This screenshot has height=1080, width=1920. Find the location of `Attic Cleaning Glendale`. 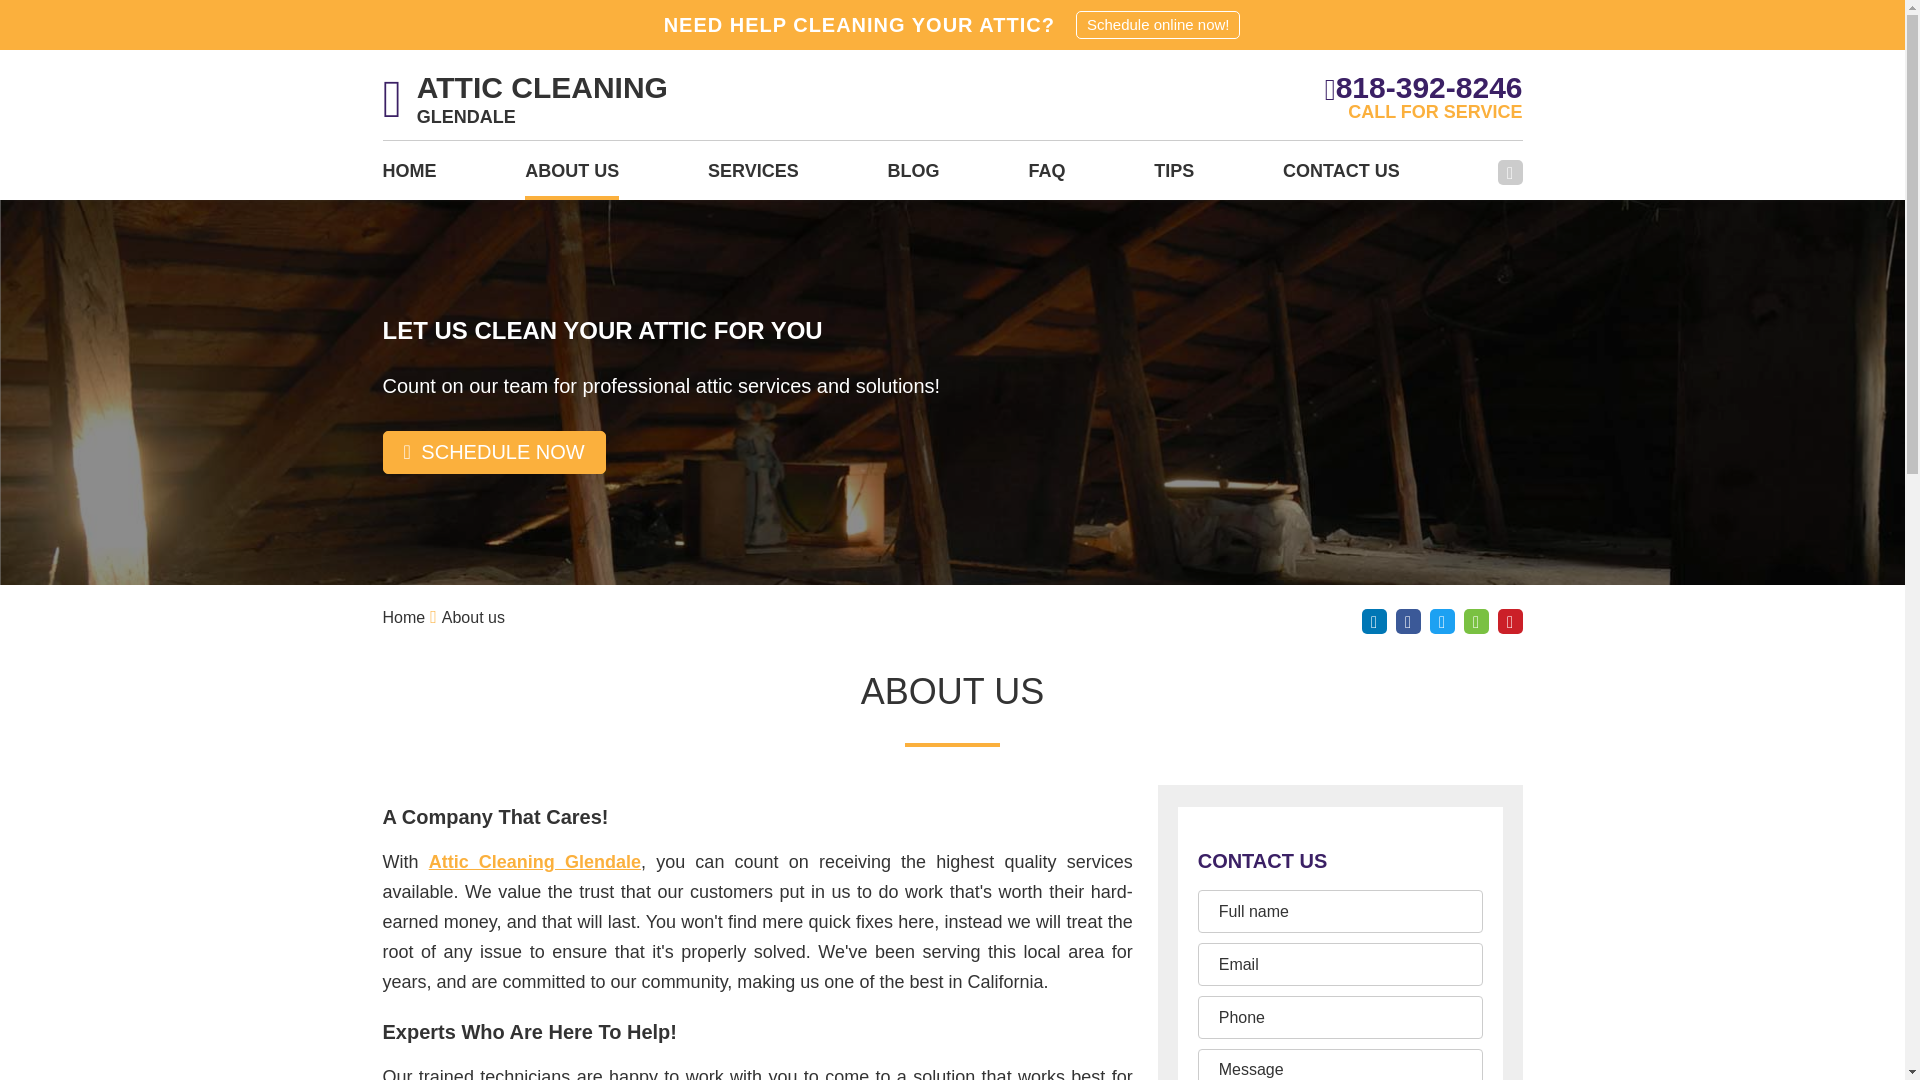

Attic Cleaning Glendale is located at coordinates (534, 862).